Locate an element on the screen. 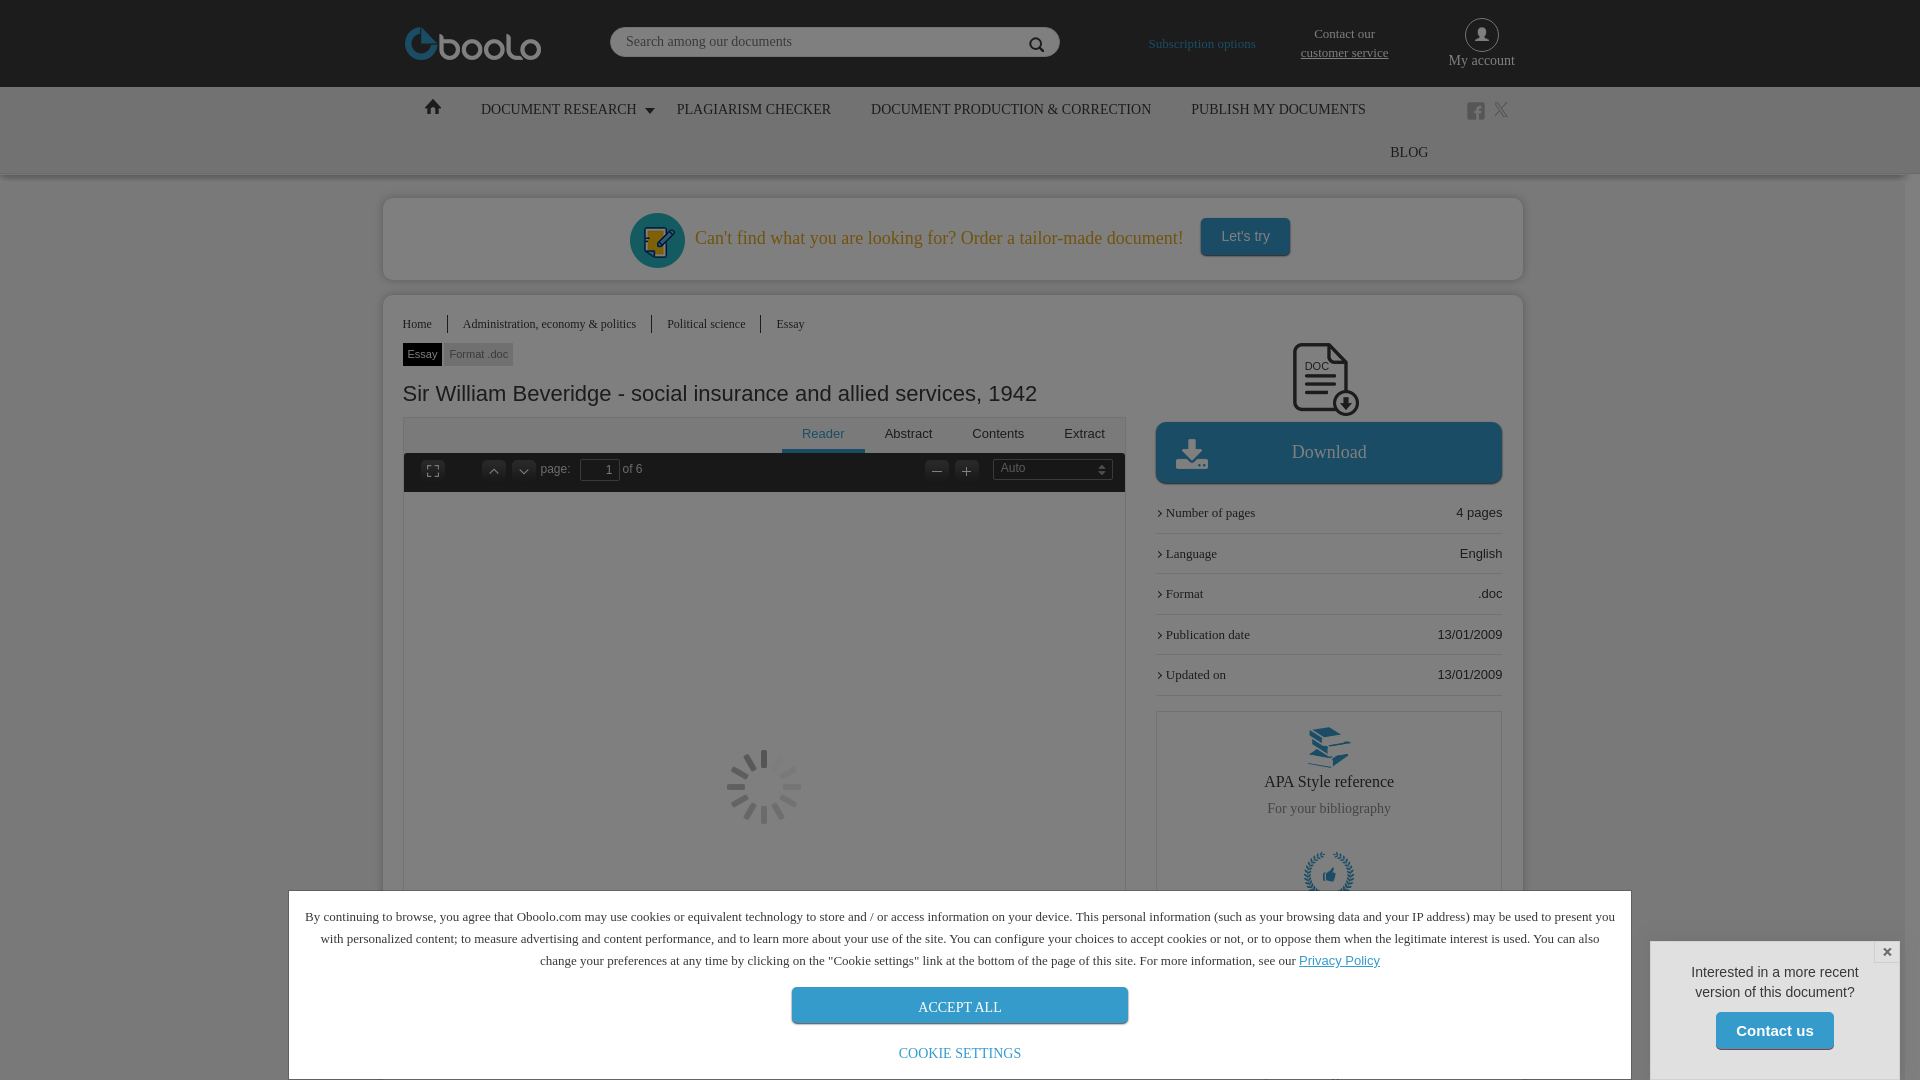 This screenshot has width=1920, height=1080. Subscription options is located at coordinates (1202, 42).